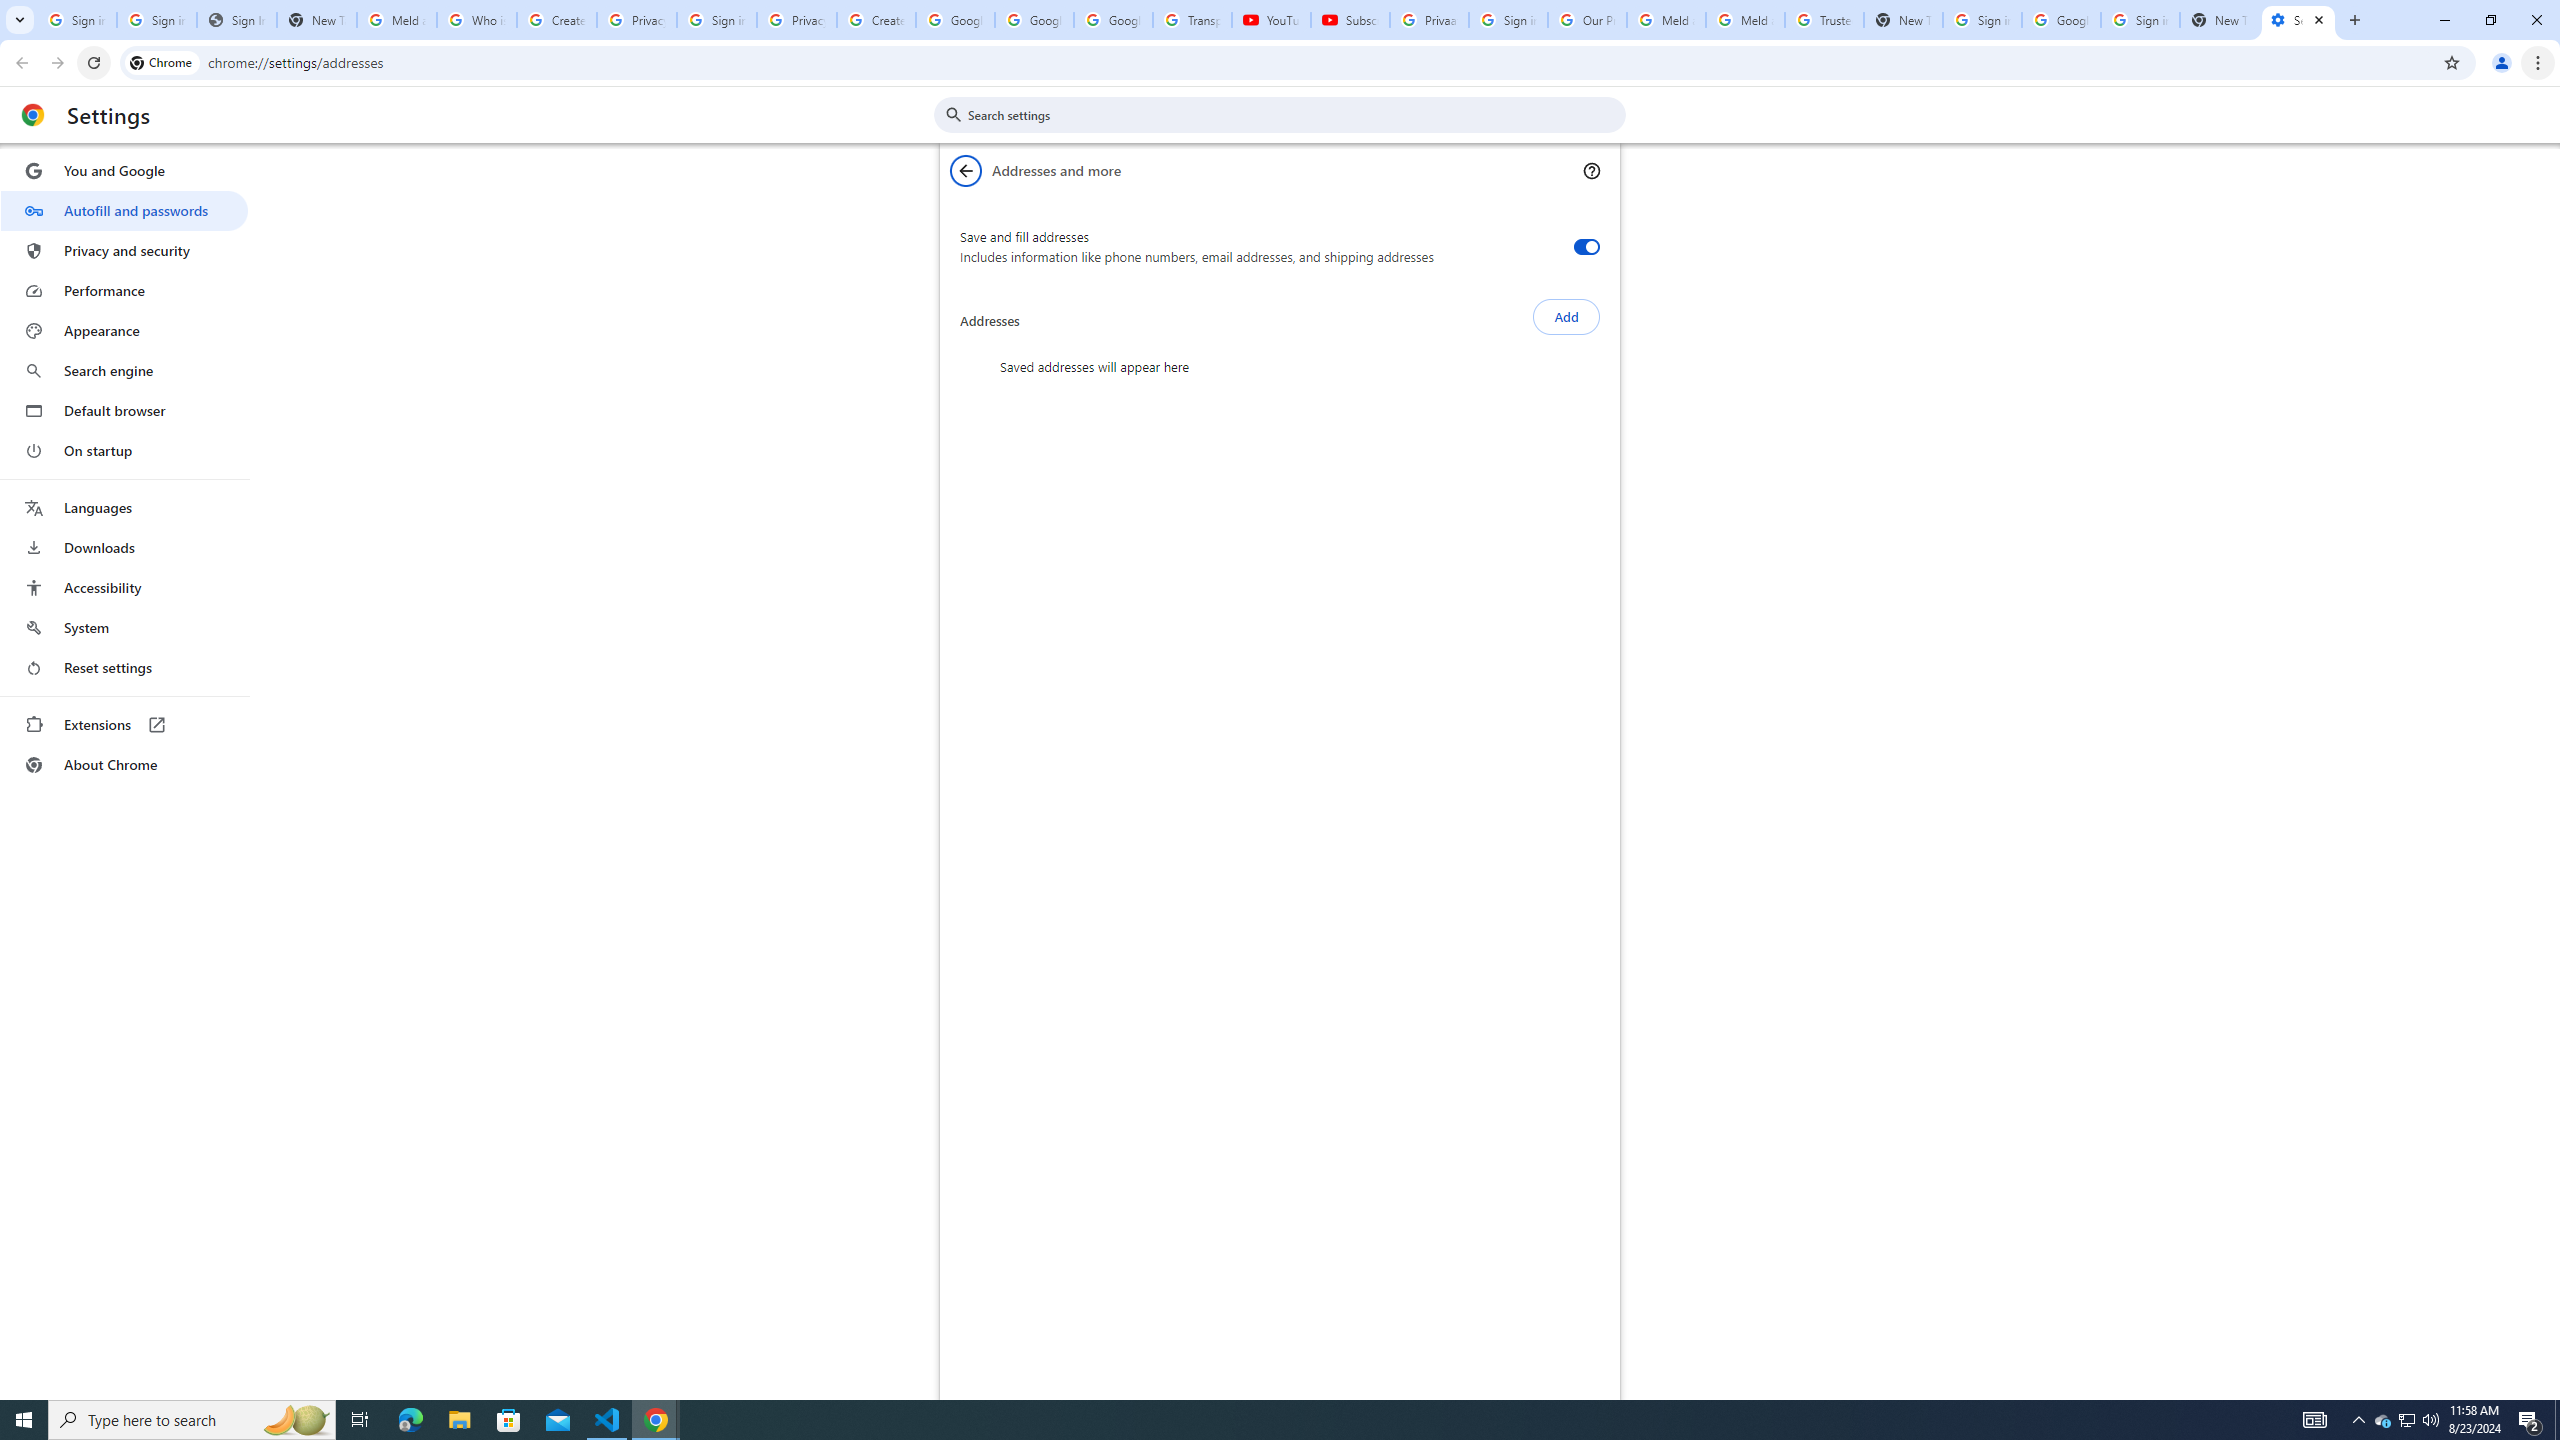 Image resolution: width=2560 pixels, height=1440 pixels. I want to click on Who is my administrator? - Google Account Help, so click(476, 20).